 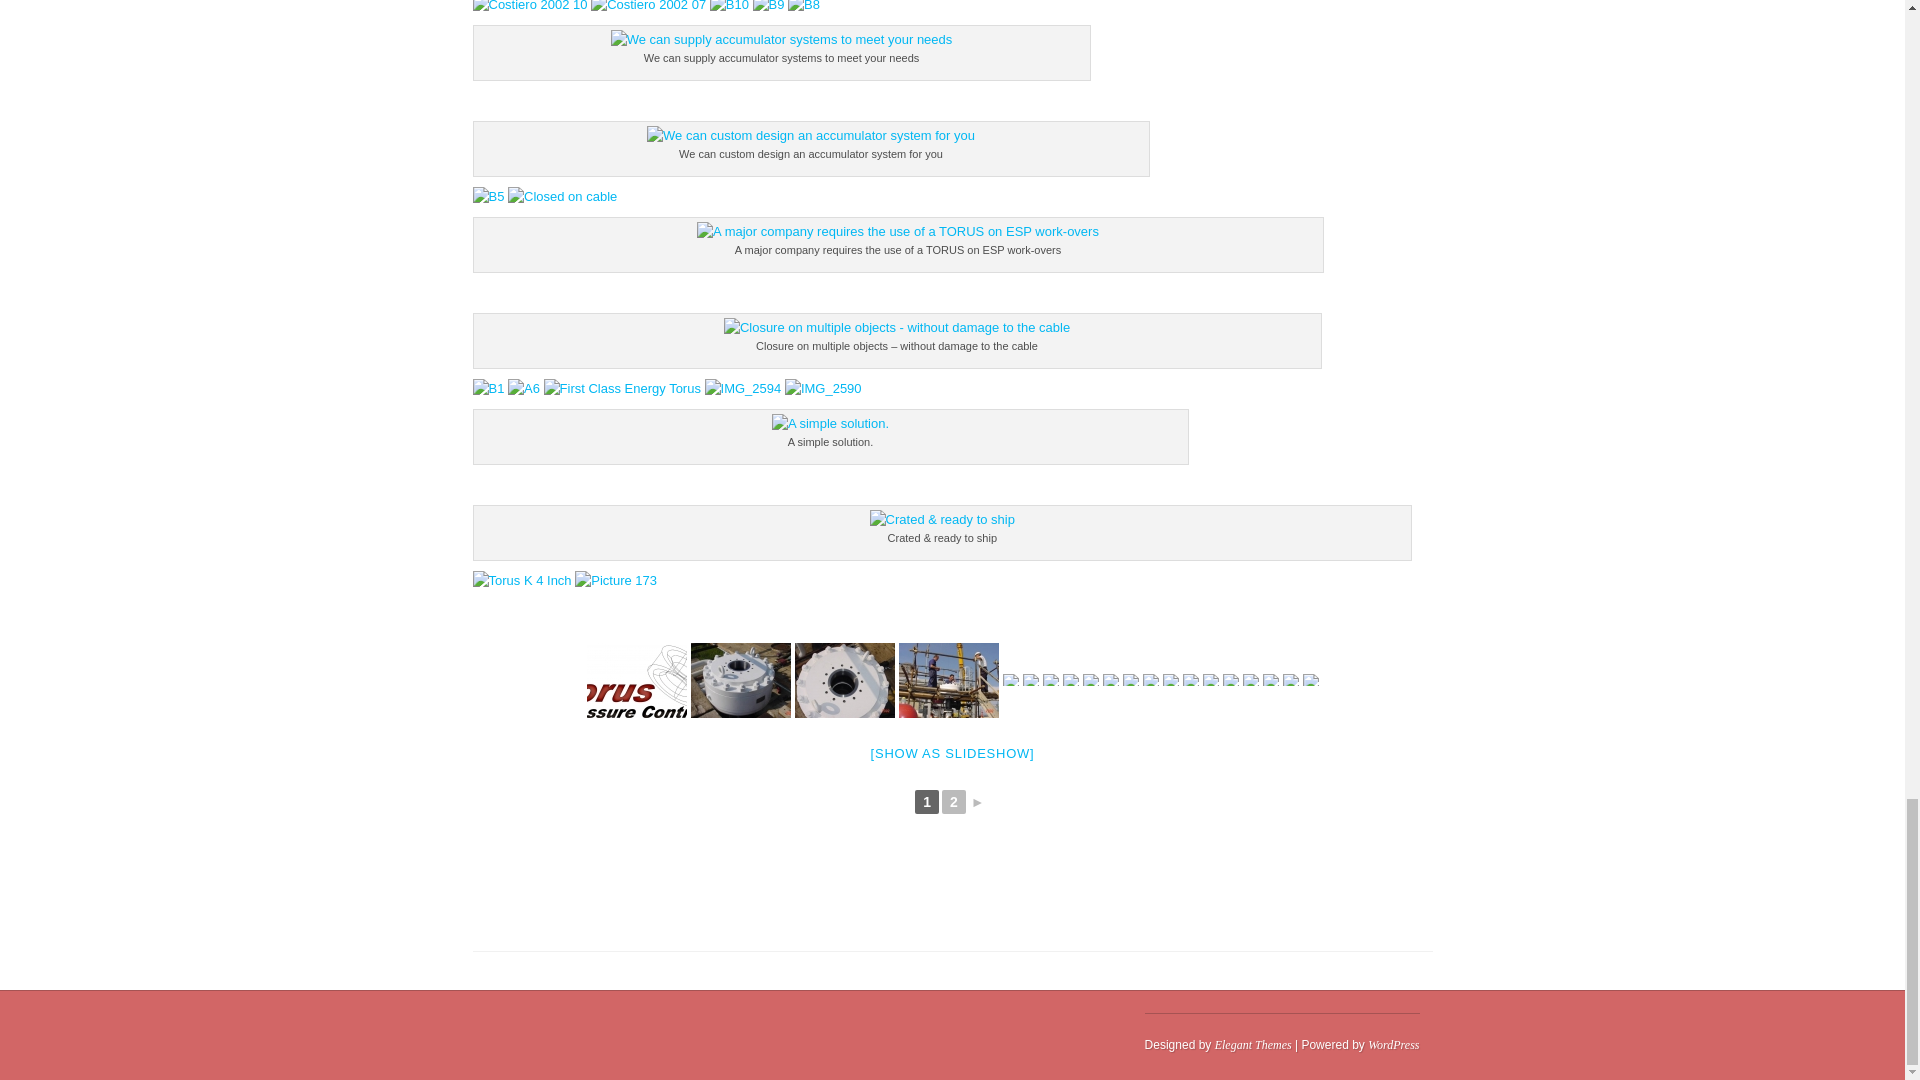 What do you see at coordinates (635, 680) in the screenshot?
I see `torus-logo` at bounding box center [635, 680].